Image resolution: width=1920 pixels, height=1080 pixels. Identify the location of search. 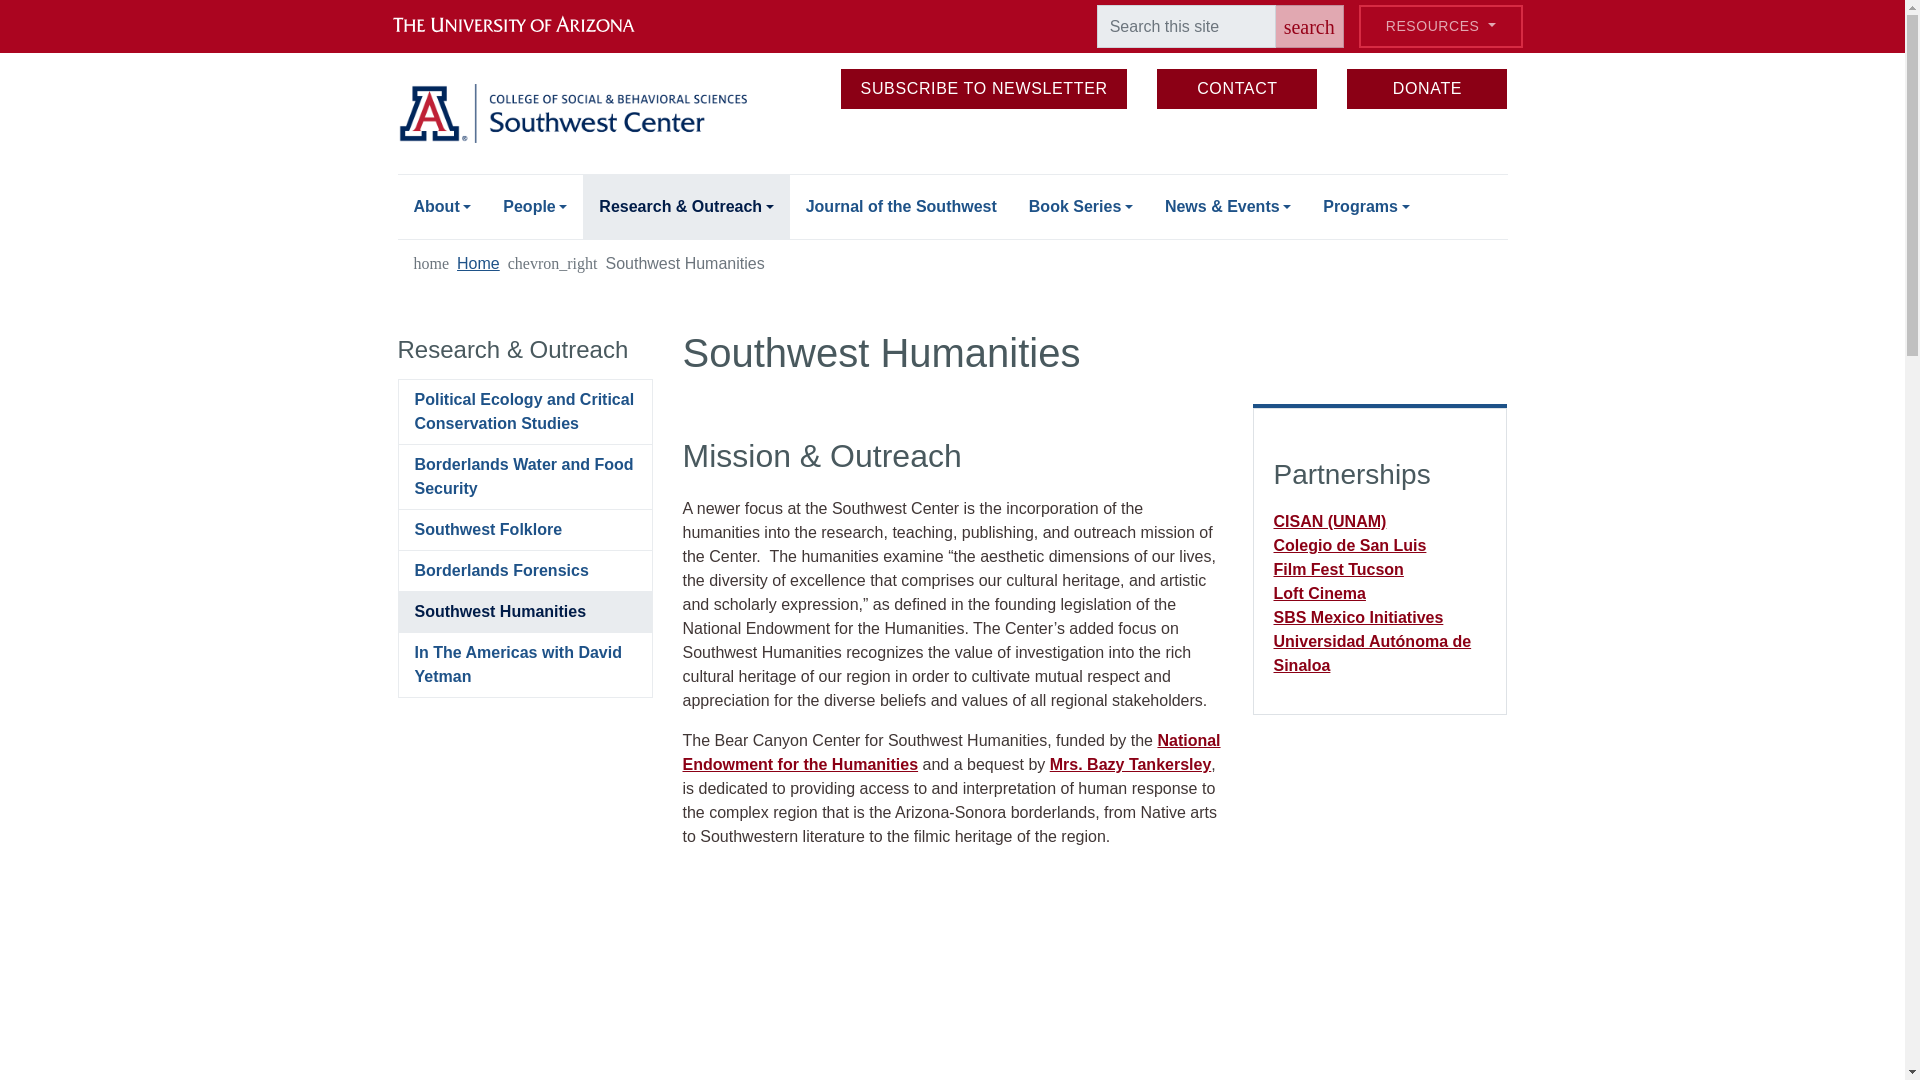
(1309, 26).